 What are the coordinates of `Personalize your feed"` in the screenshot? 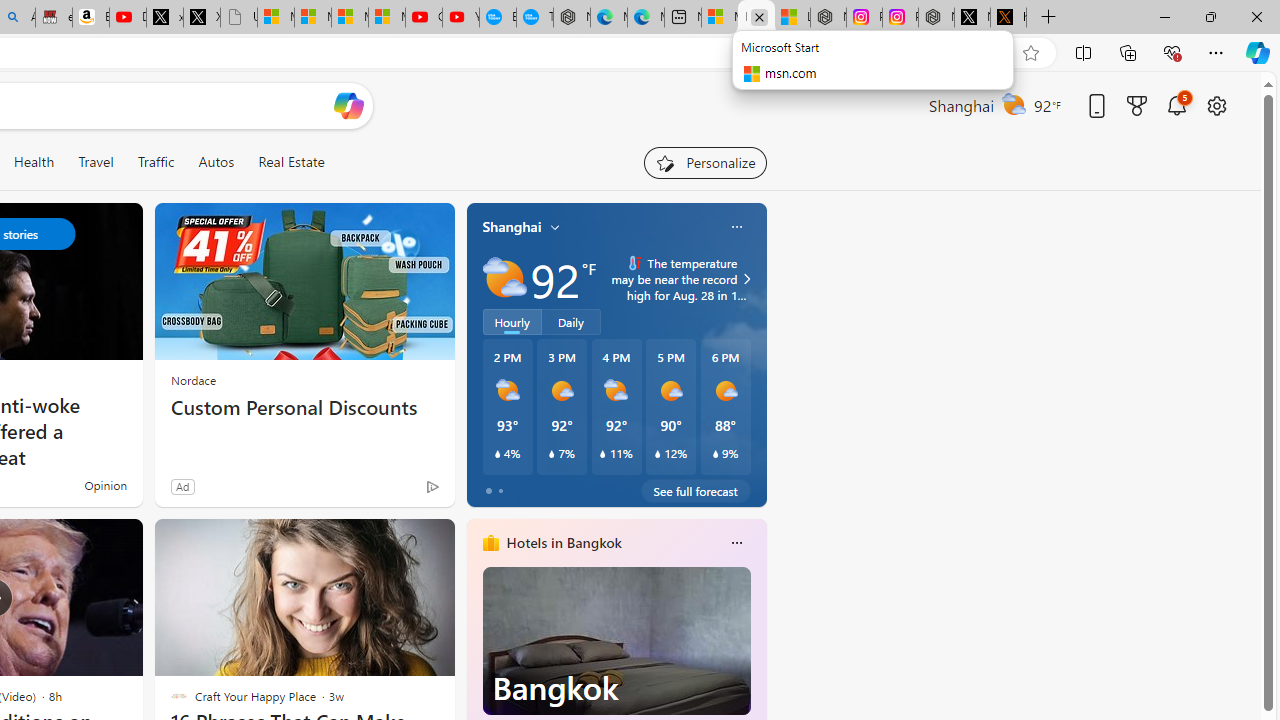 It's located at (704, 162).